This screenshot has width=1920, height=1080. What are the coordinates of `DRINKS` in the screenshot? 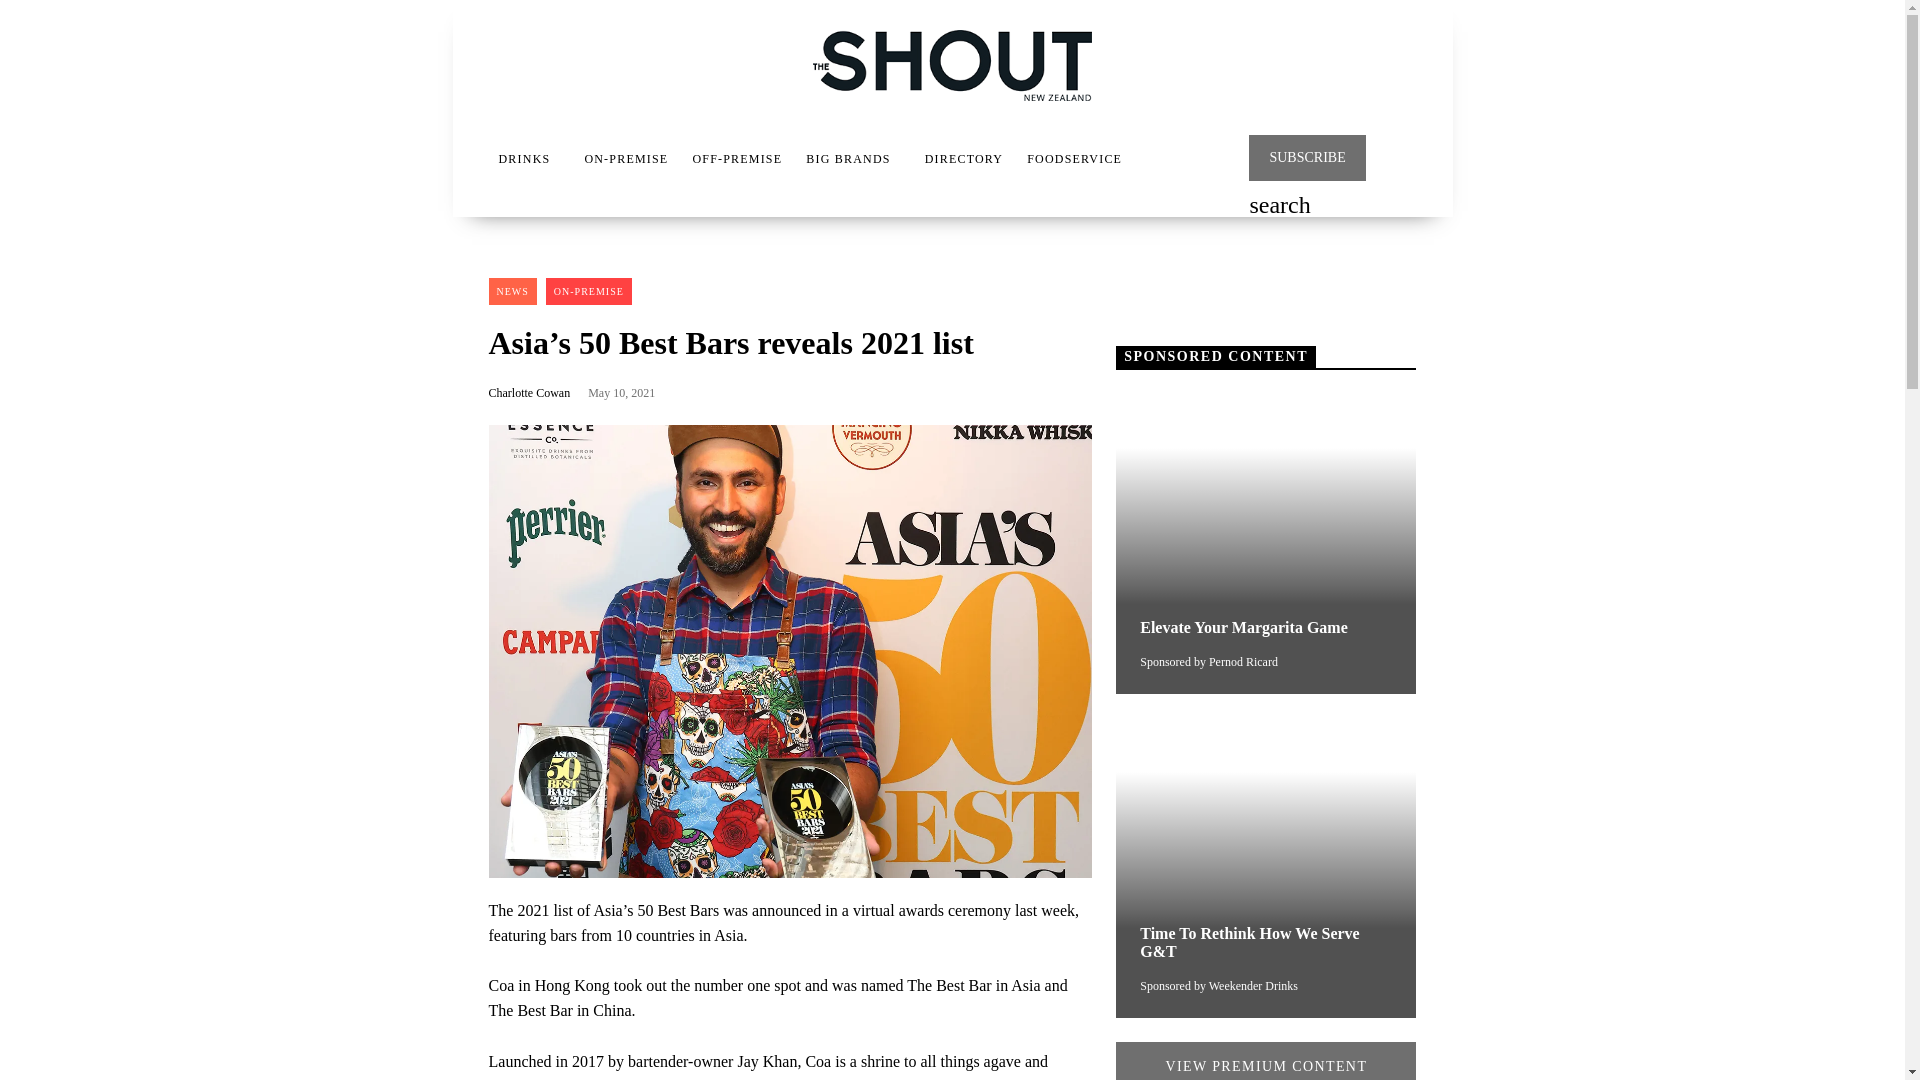 It's located at (523, 159).